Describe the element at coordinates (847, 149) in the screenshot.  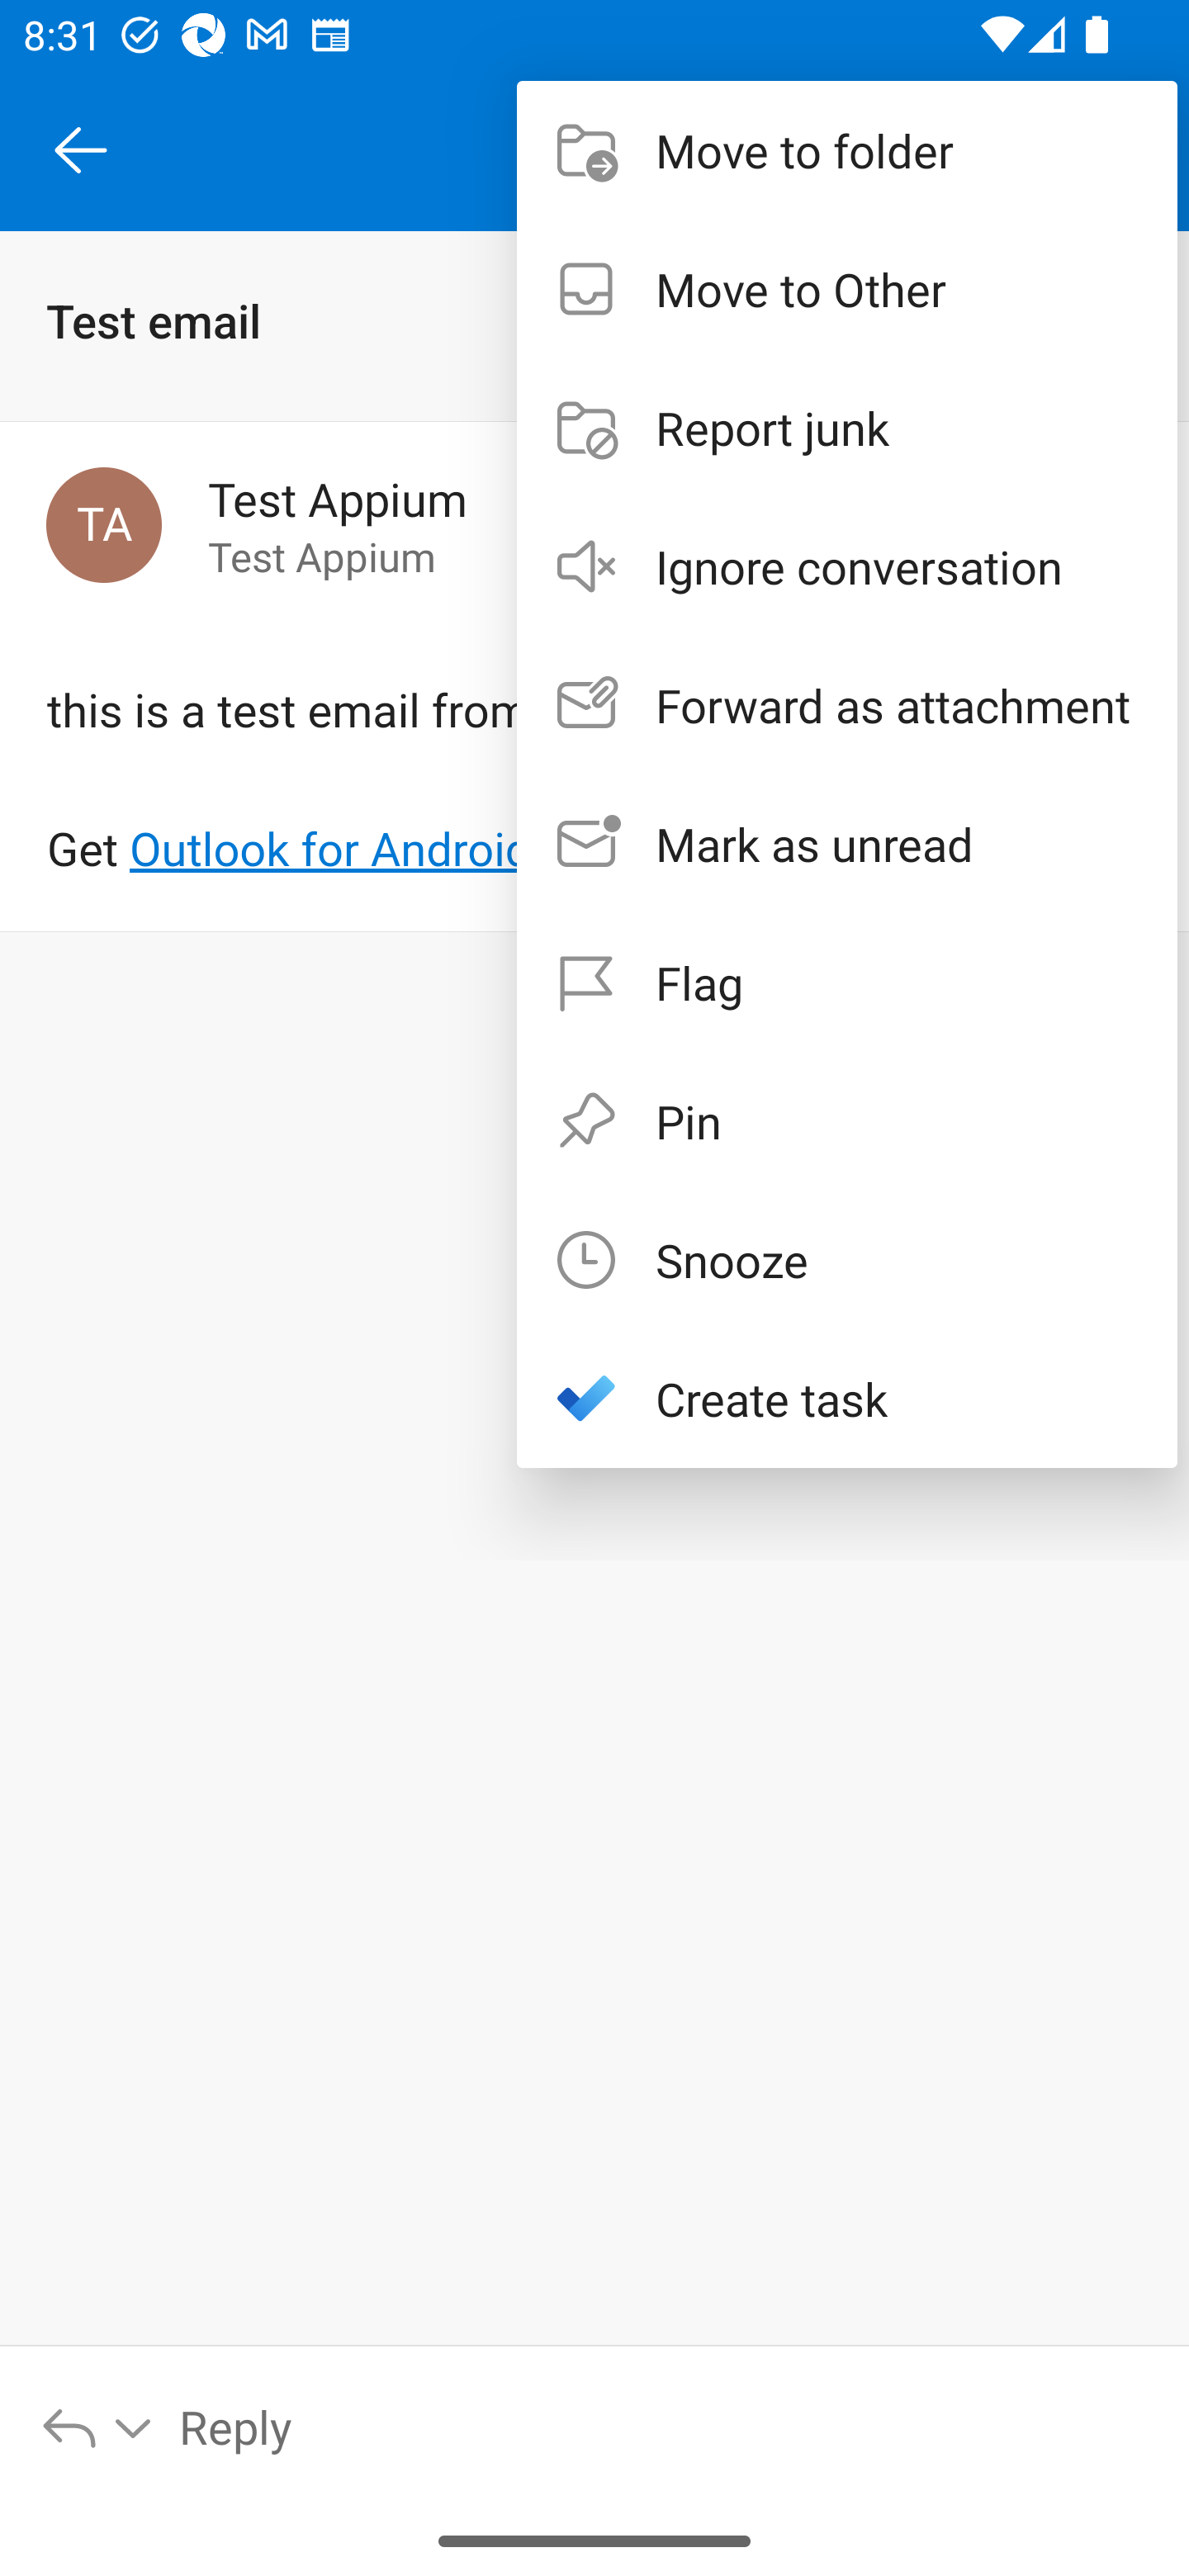
I see `Move to folder` at that location.